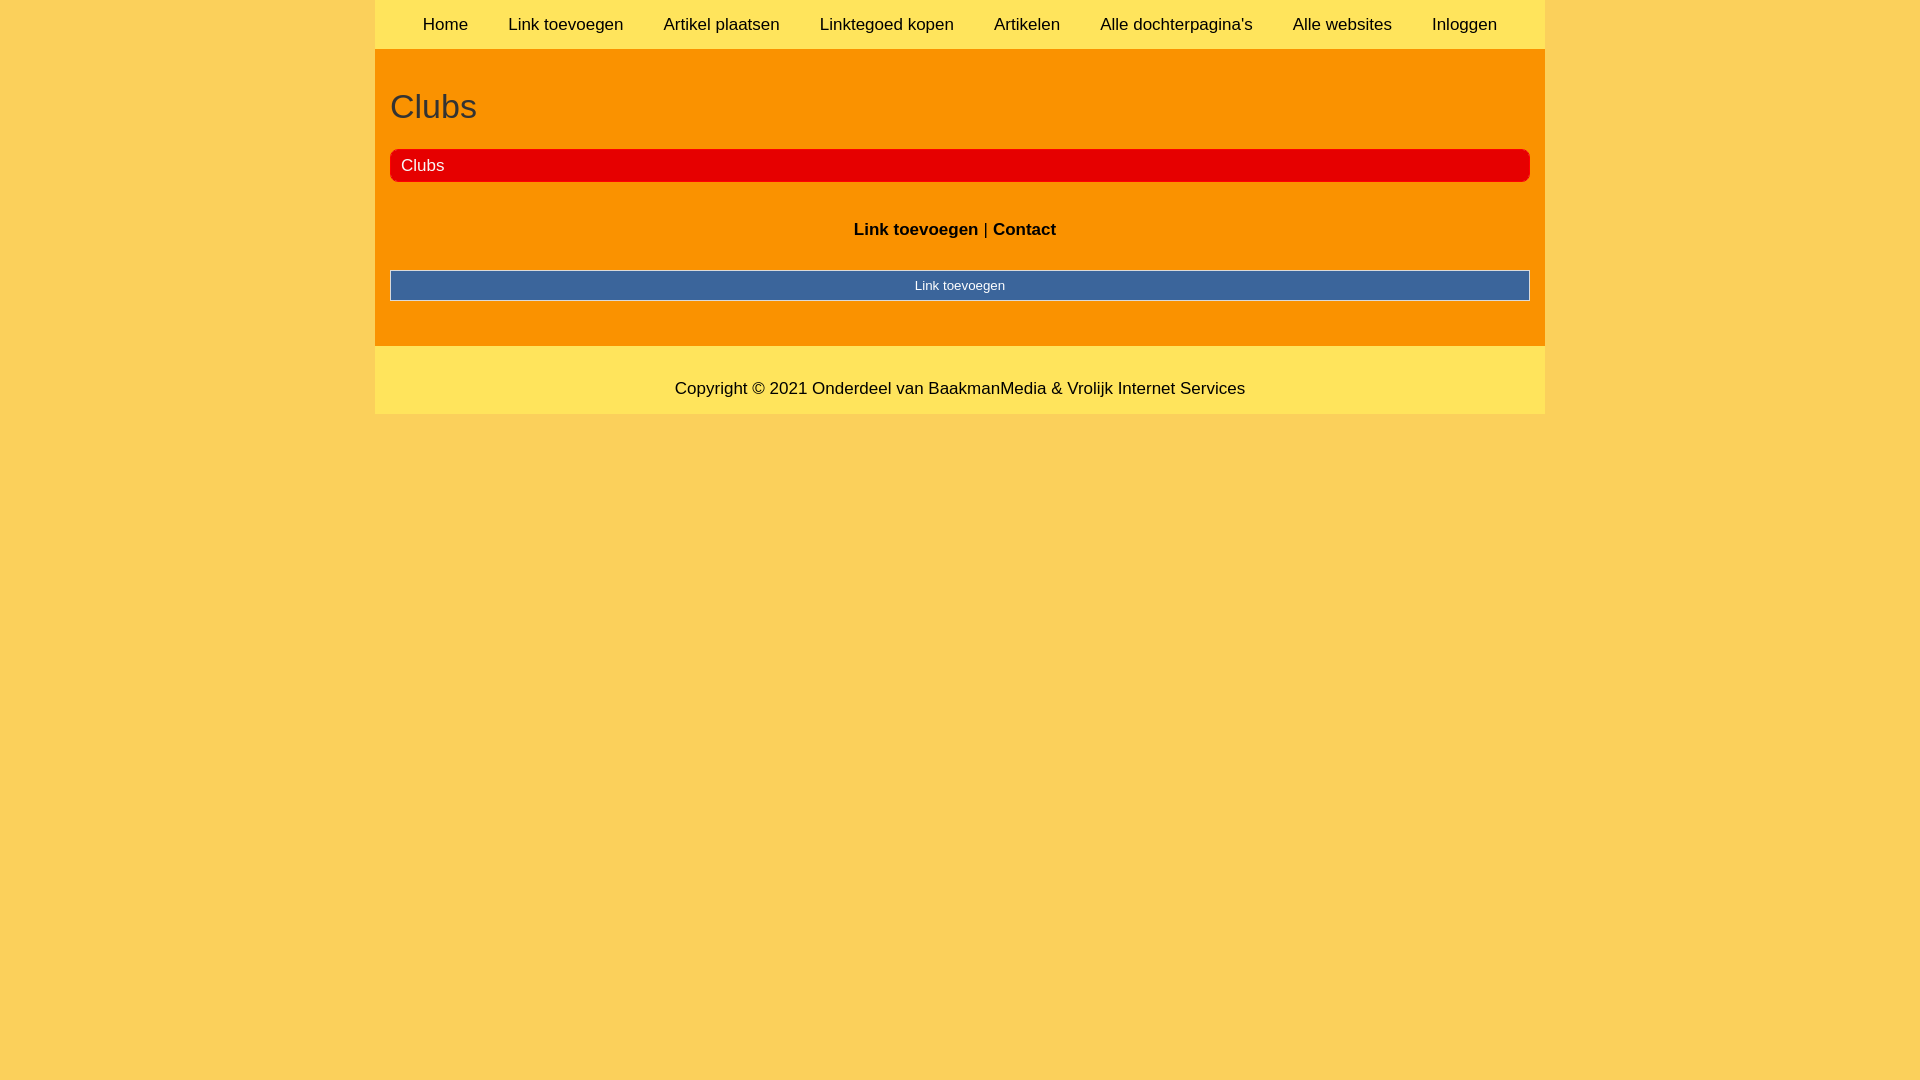 The height and width of the screenshot is (1080, 1920). What do you see at coordinates (1024, 230) in the screenshot?
I see `Contact` at bounding box center [1024, 230].